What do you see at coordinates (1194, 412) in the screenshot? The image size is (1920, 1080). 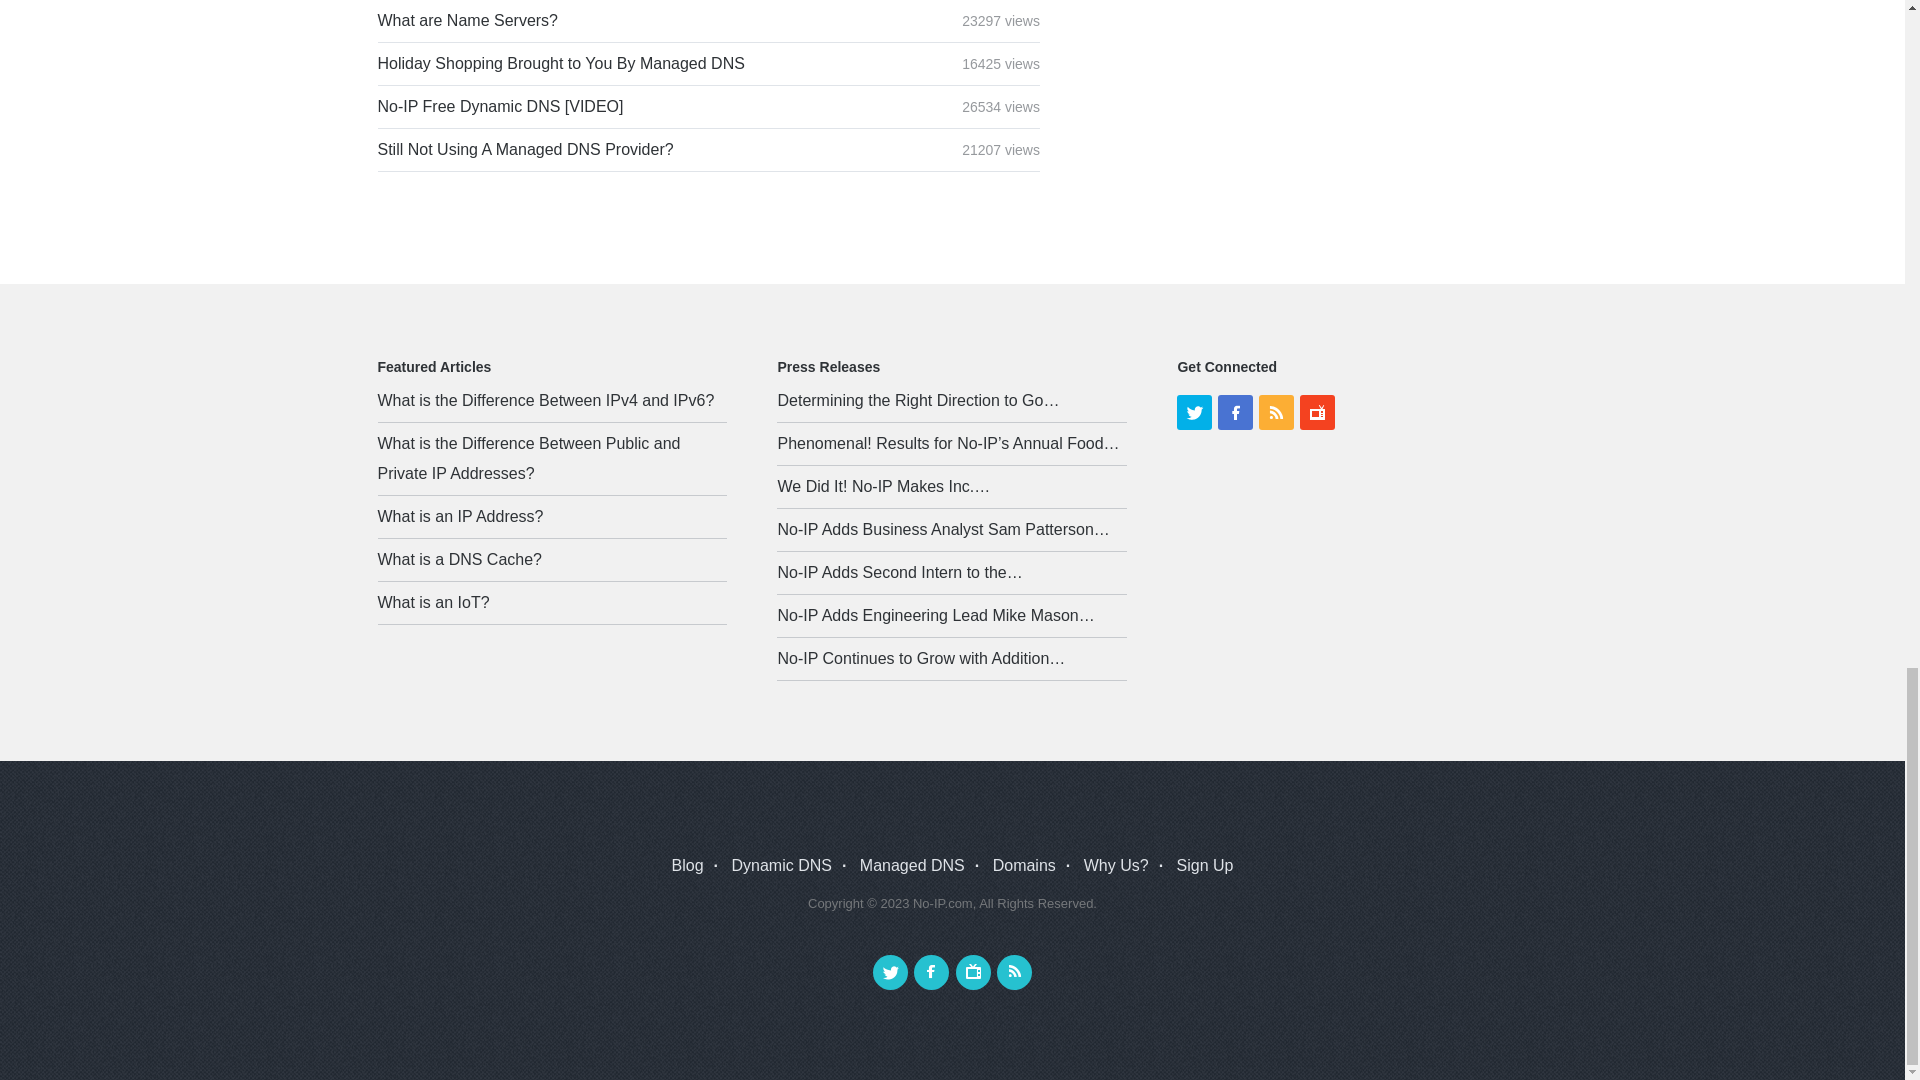 I see `Twitter` at bounding box center [1194, 412].